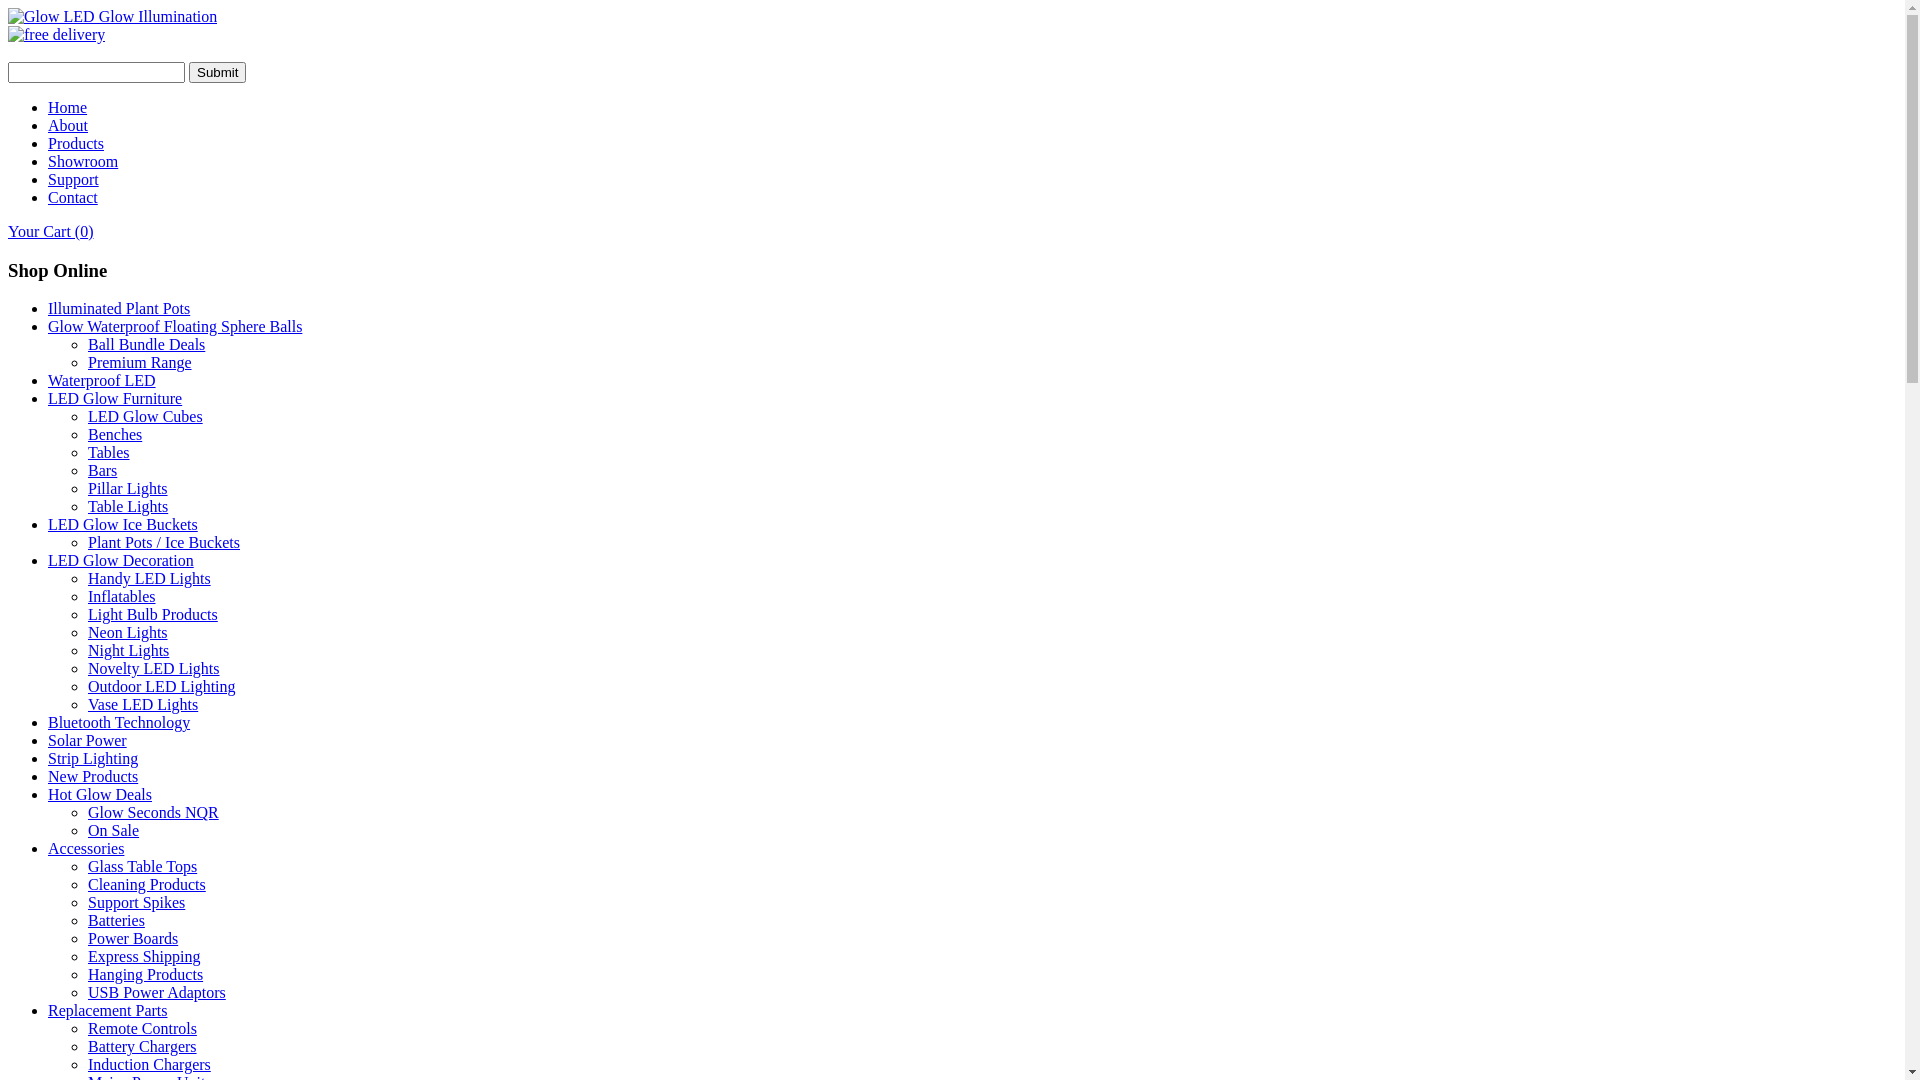 The height and width of the screenshot is (1080, 1920). I want to click on Handy LED Lights, so click(150, 578).